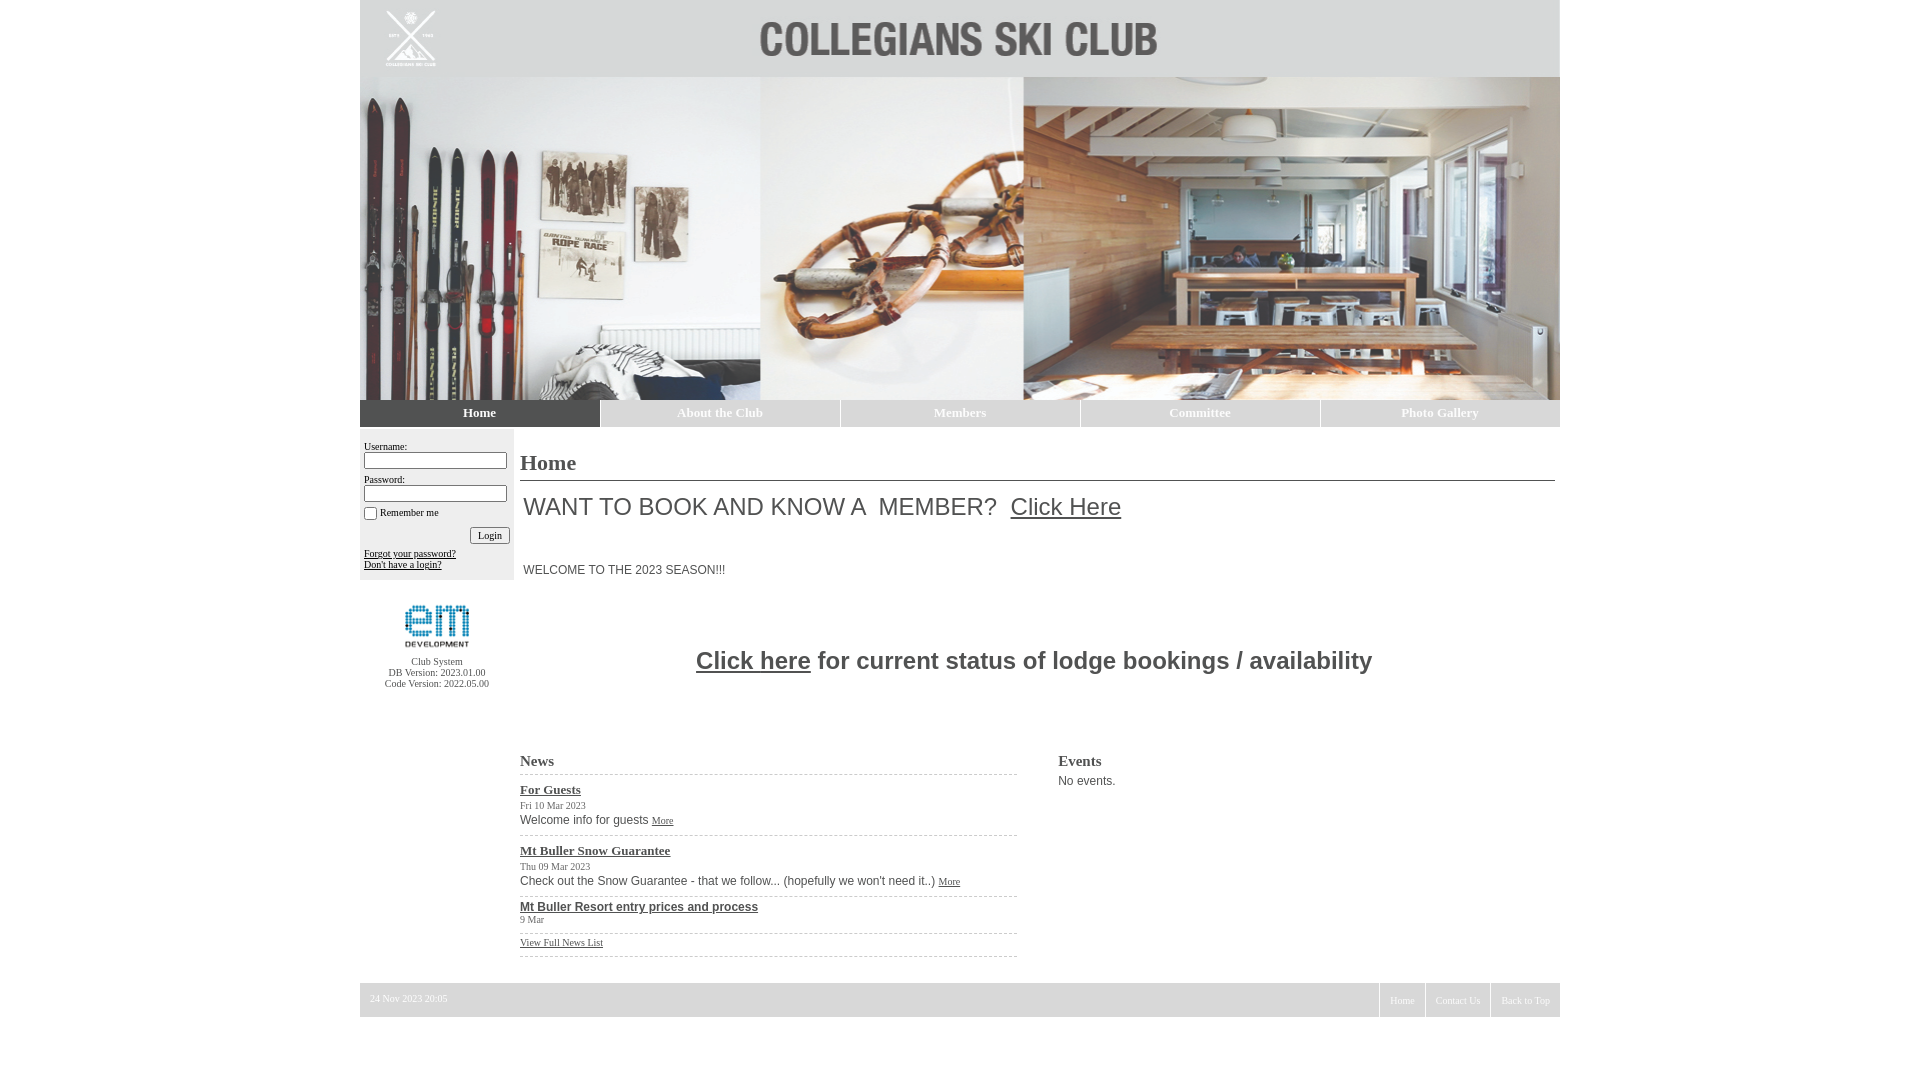 The image size is (1920, 1080). I want to click on Home, so click(480, 414).